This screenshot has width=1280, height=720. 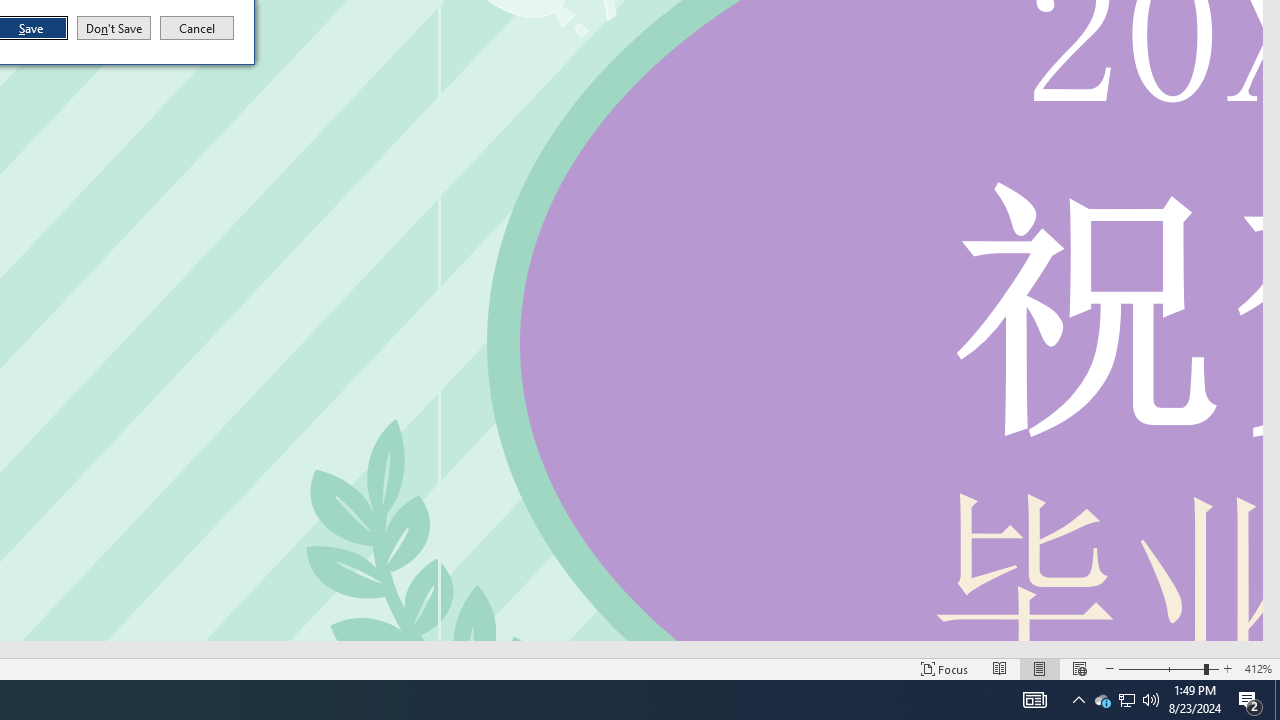 I want to click on Cancel, so click(x=1102, y=700).